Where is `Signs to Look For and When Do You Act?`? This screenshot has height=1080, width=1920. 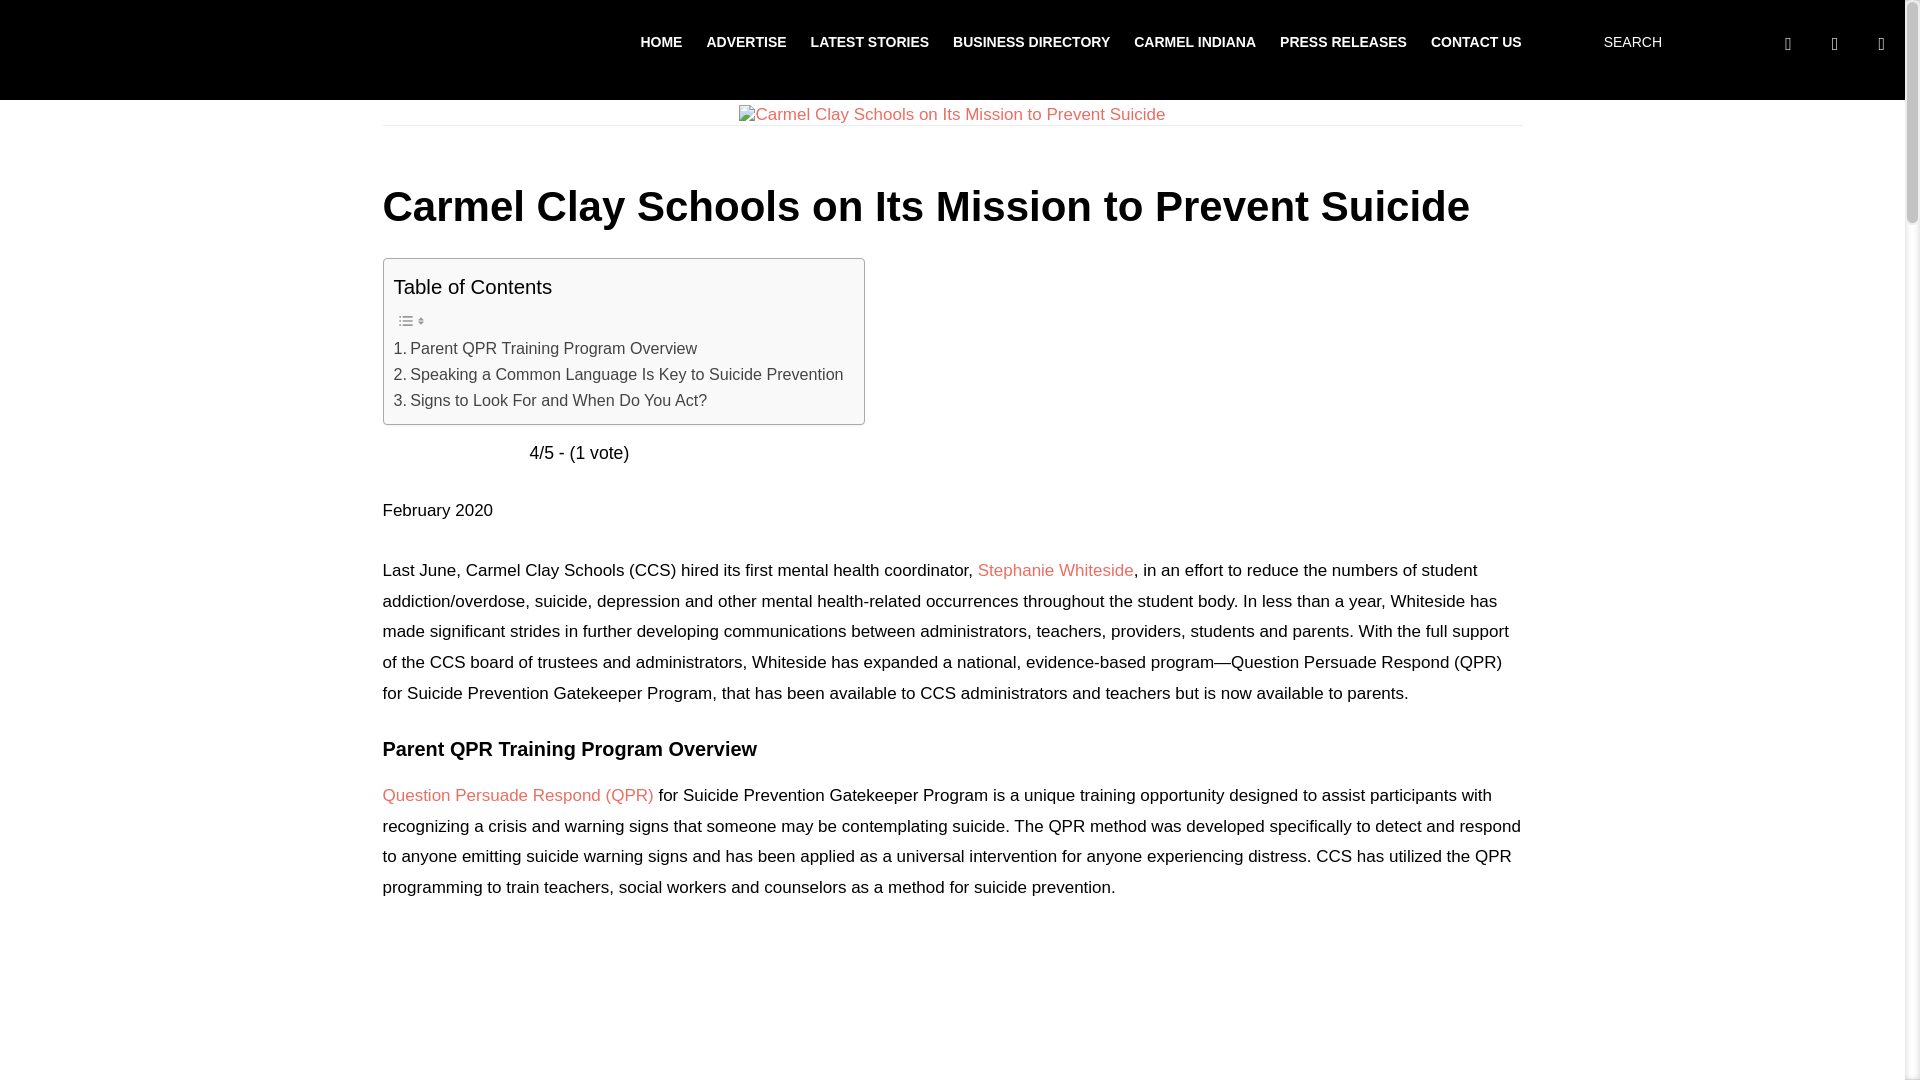 Signs to Look For and When Do You Act? is located at coordinates (550, 400).